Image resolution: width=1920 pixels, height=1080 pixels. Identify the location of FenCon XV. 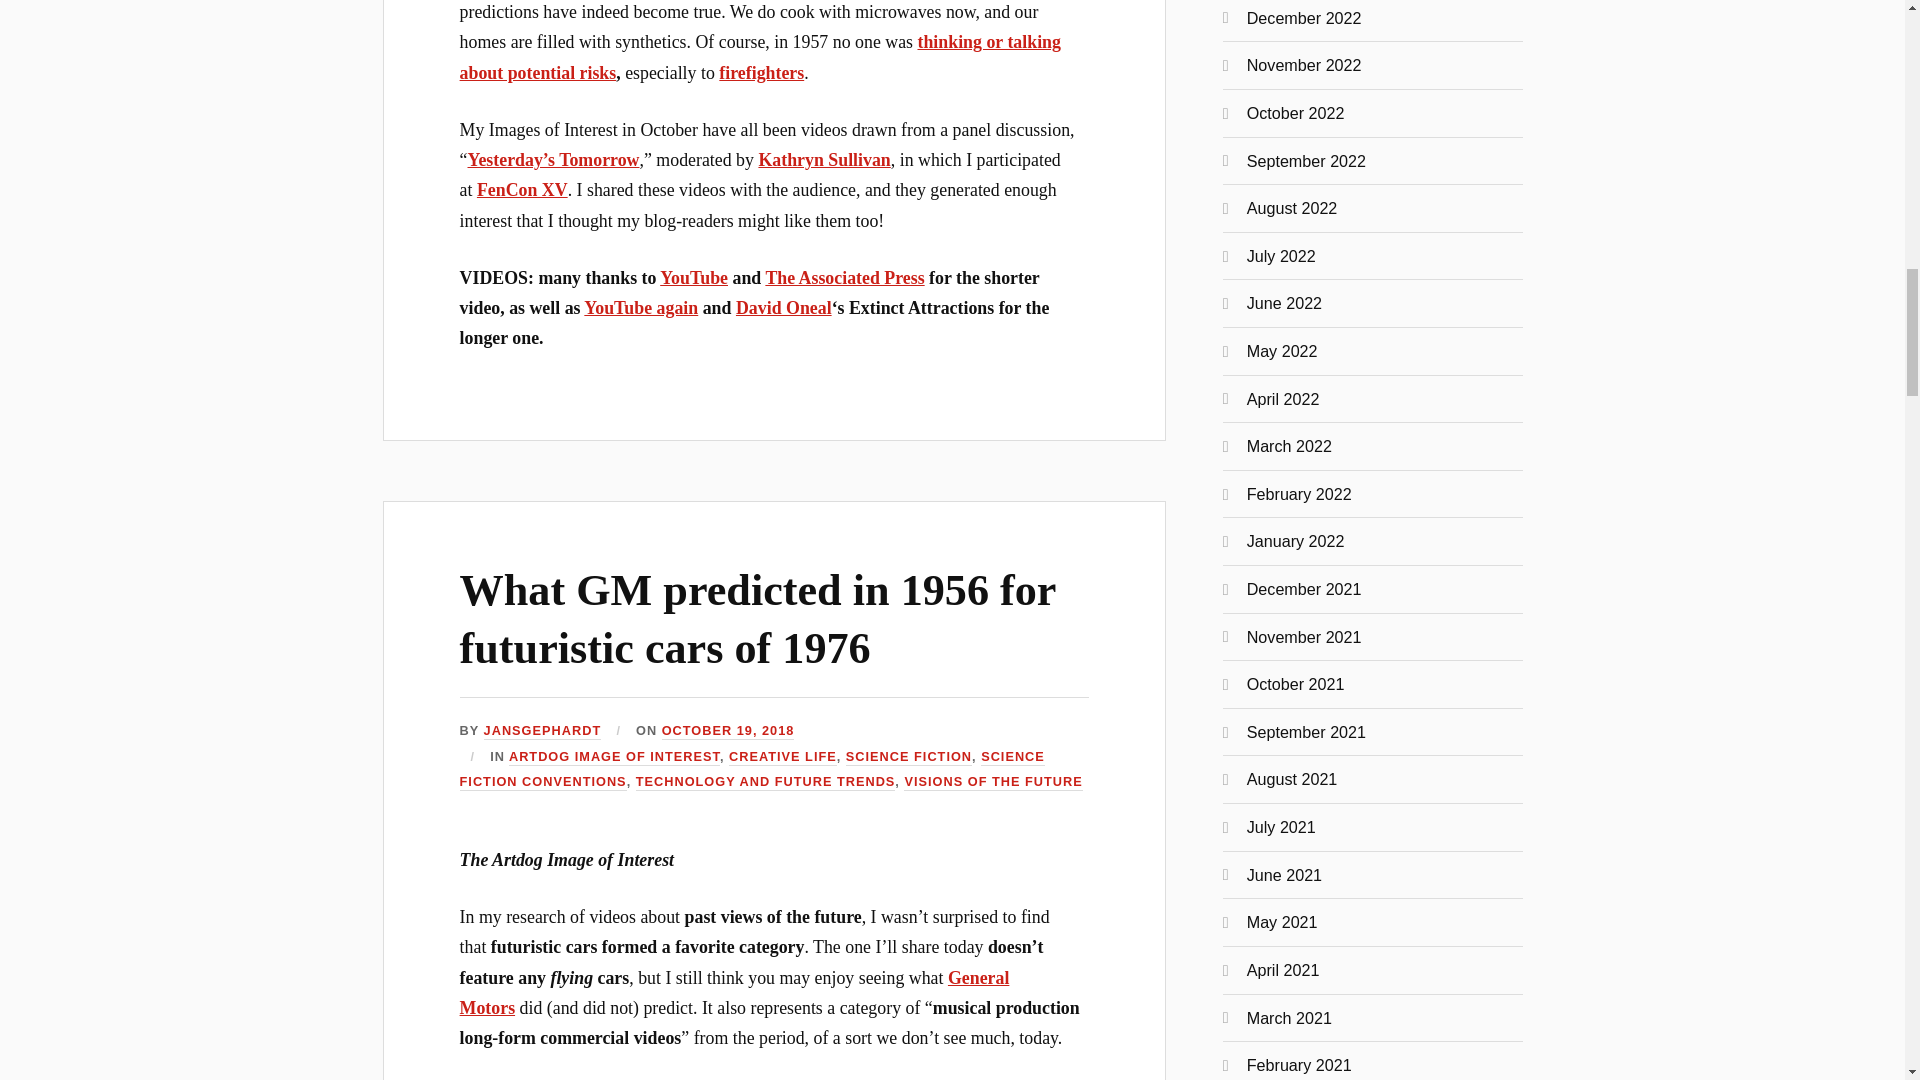
(522, 190).